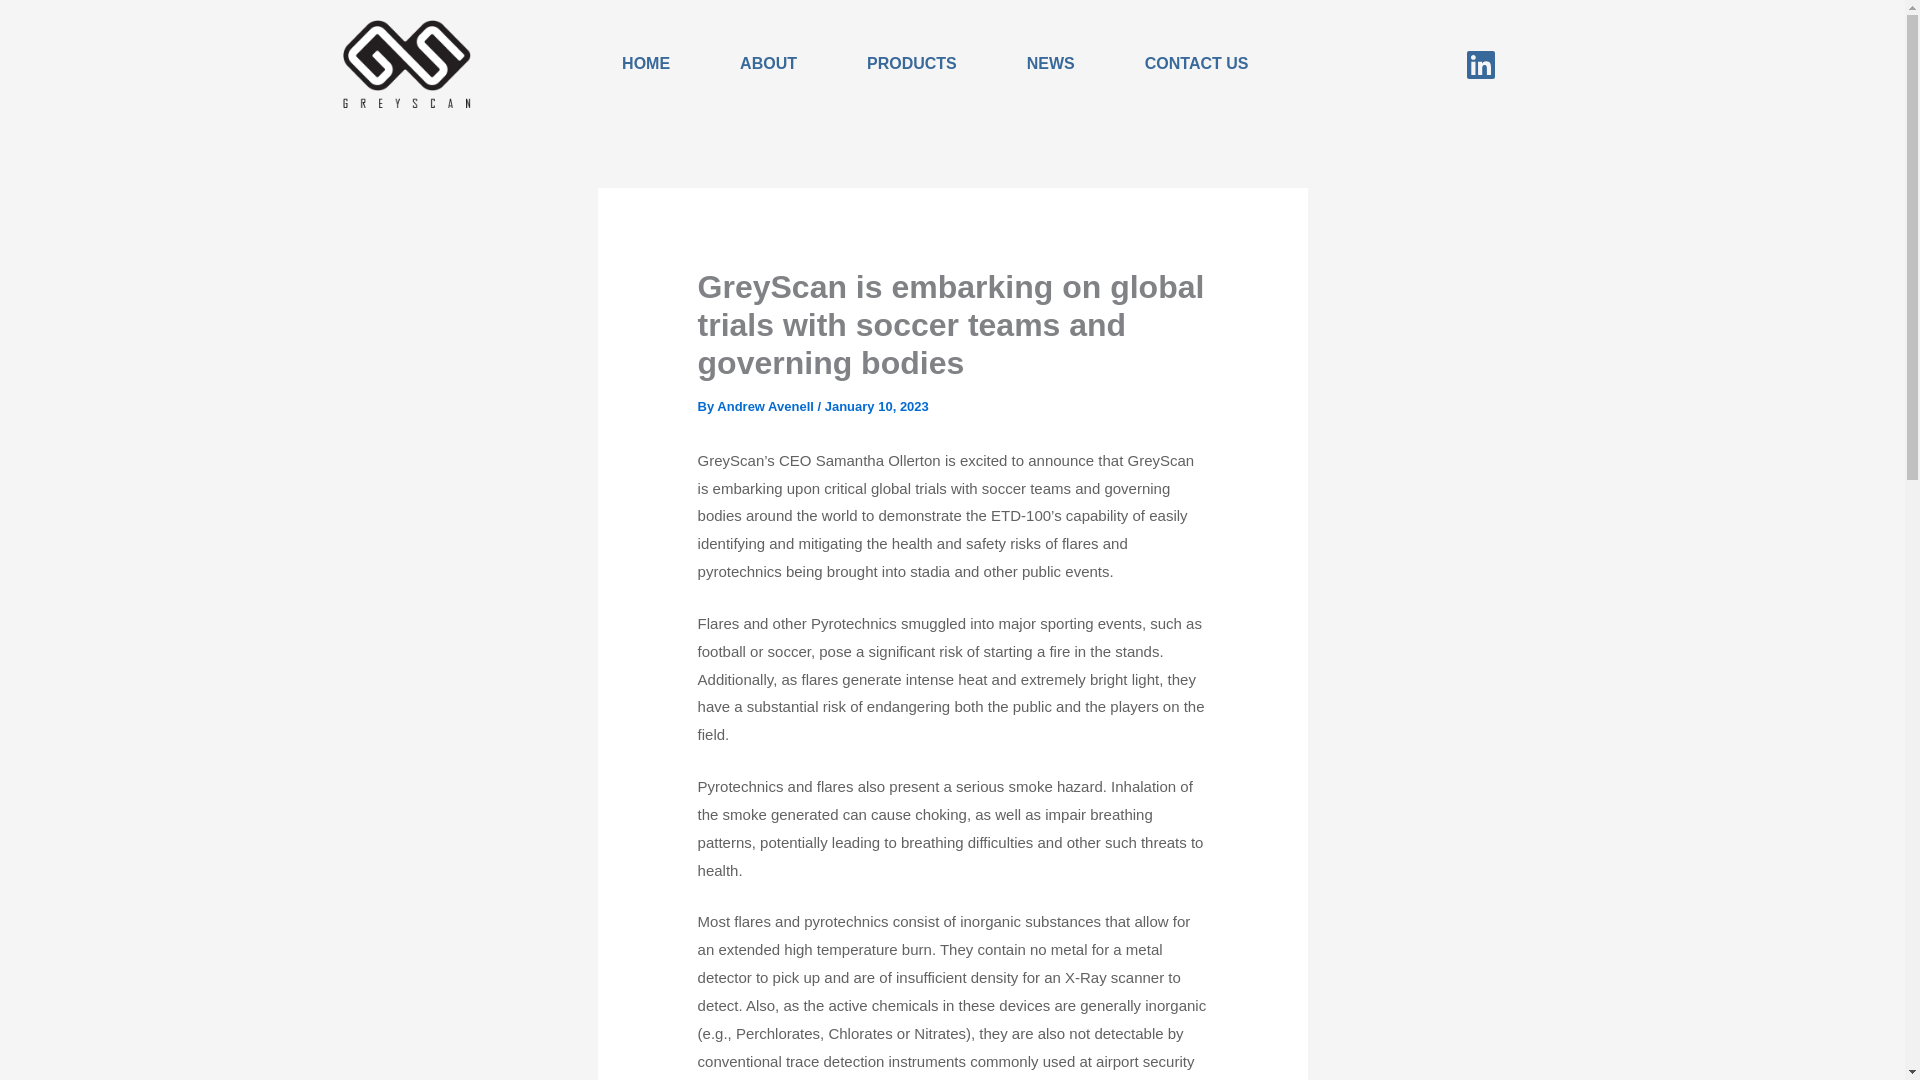 The image size is (1920, 1080). Describe the element at coordinates (646, 64) in the screenshot. I see `HOME` at that location.